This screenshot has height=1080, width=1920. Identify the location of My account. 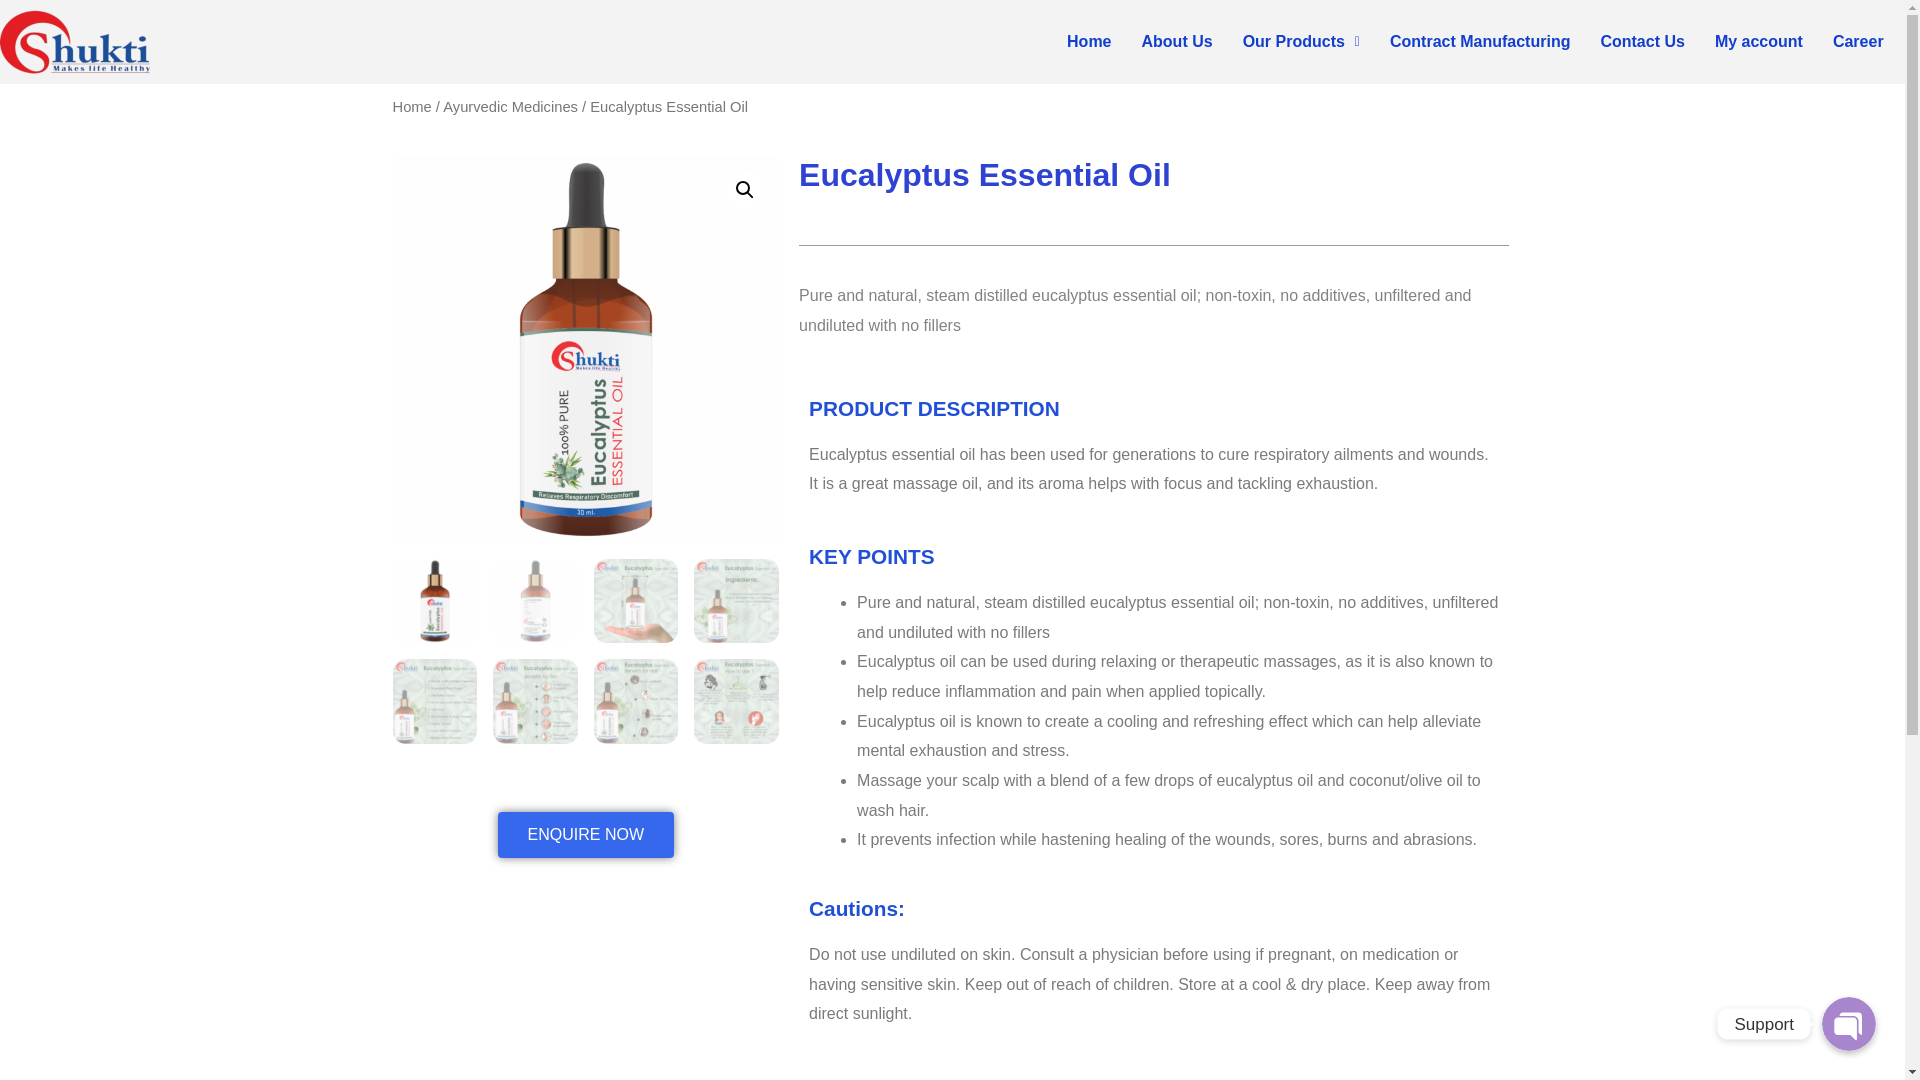
(1758, 42).